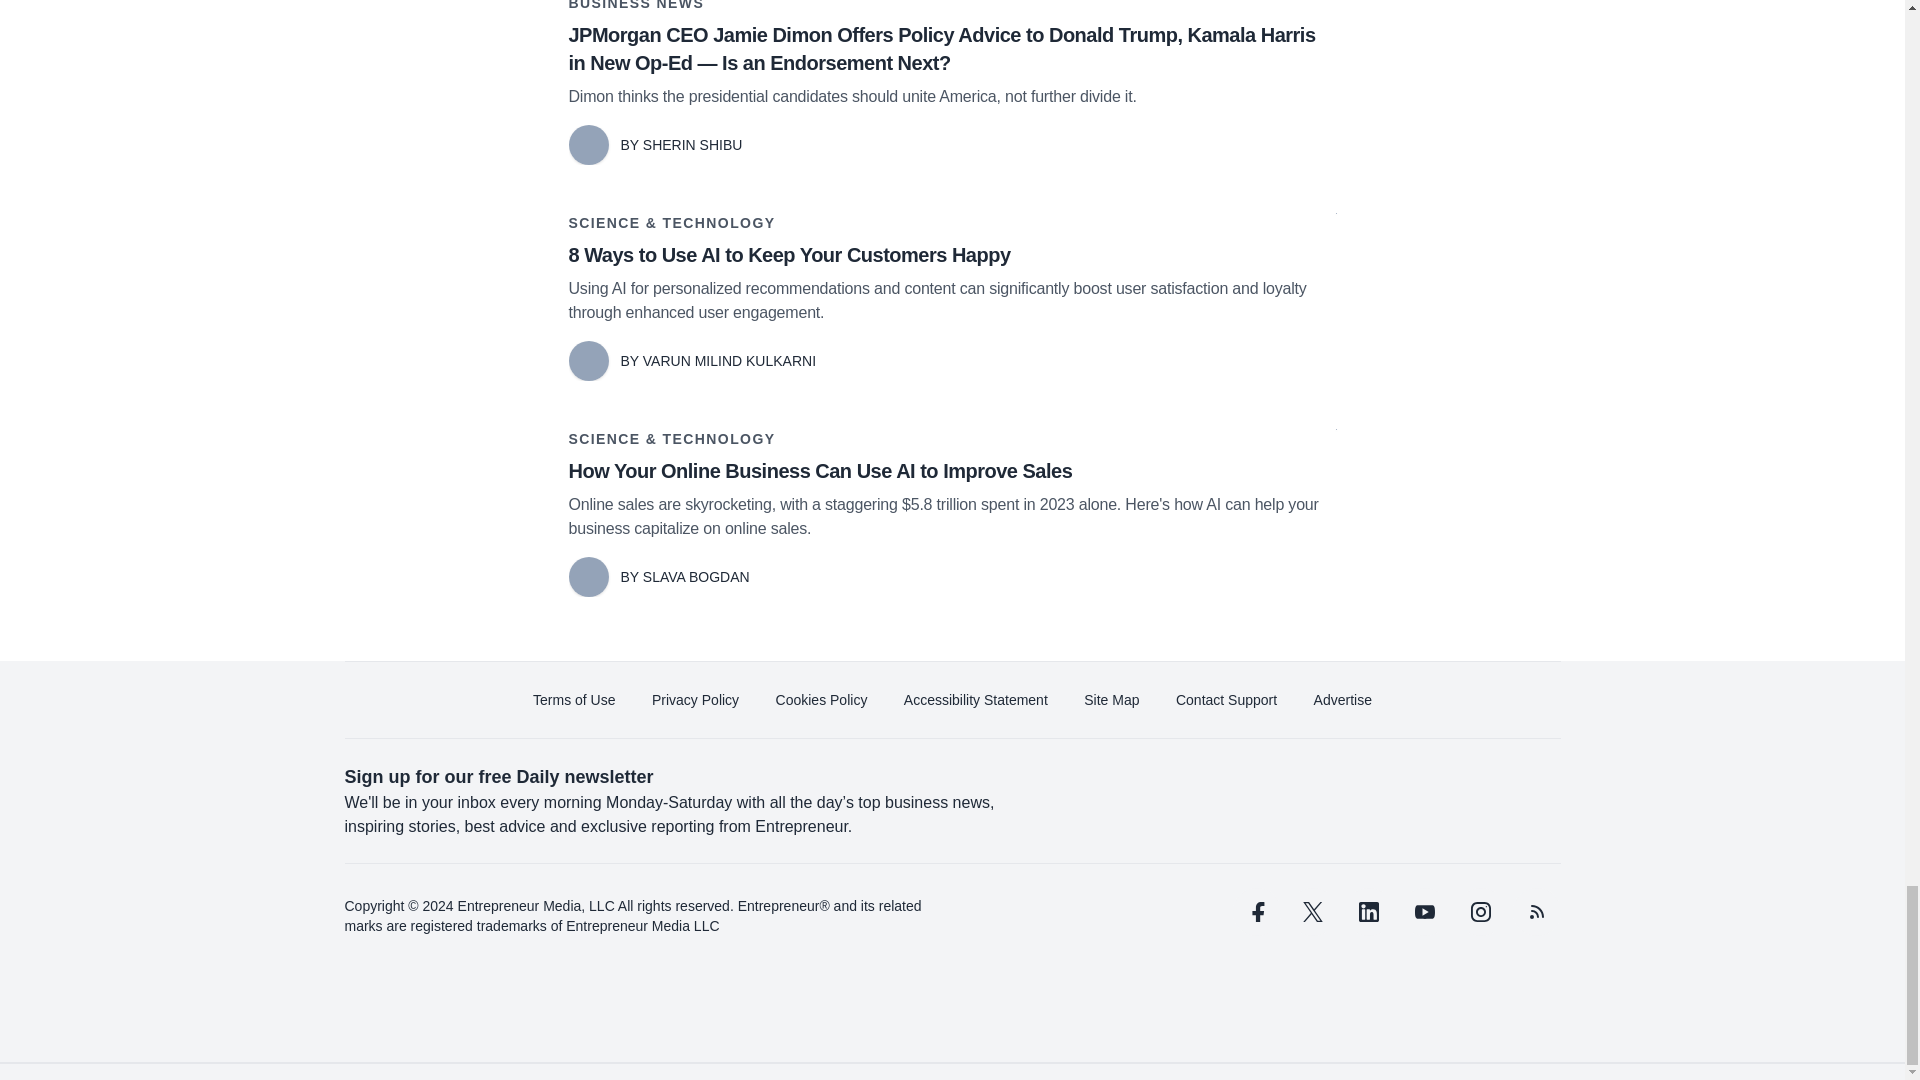 This screenshot has width=1920, height=1080. Describe the element at coordinates (1536, 912) in the screenshot. I see `rss` at that location.